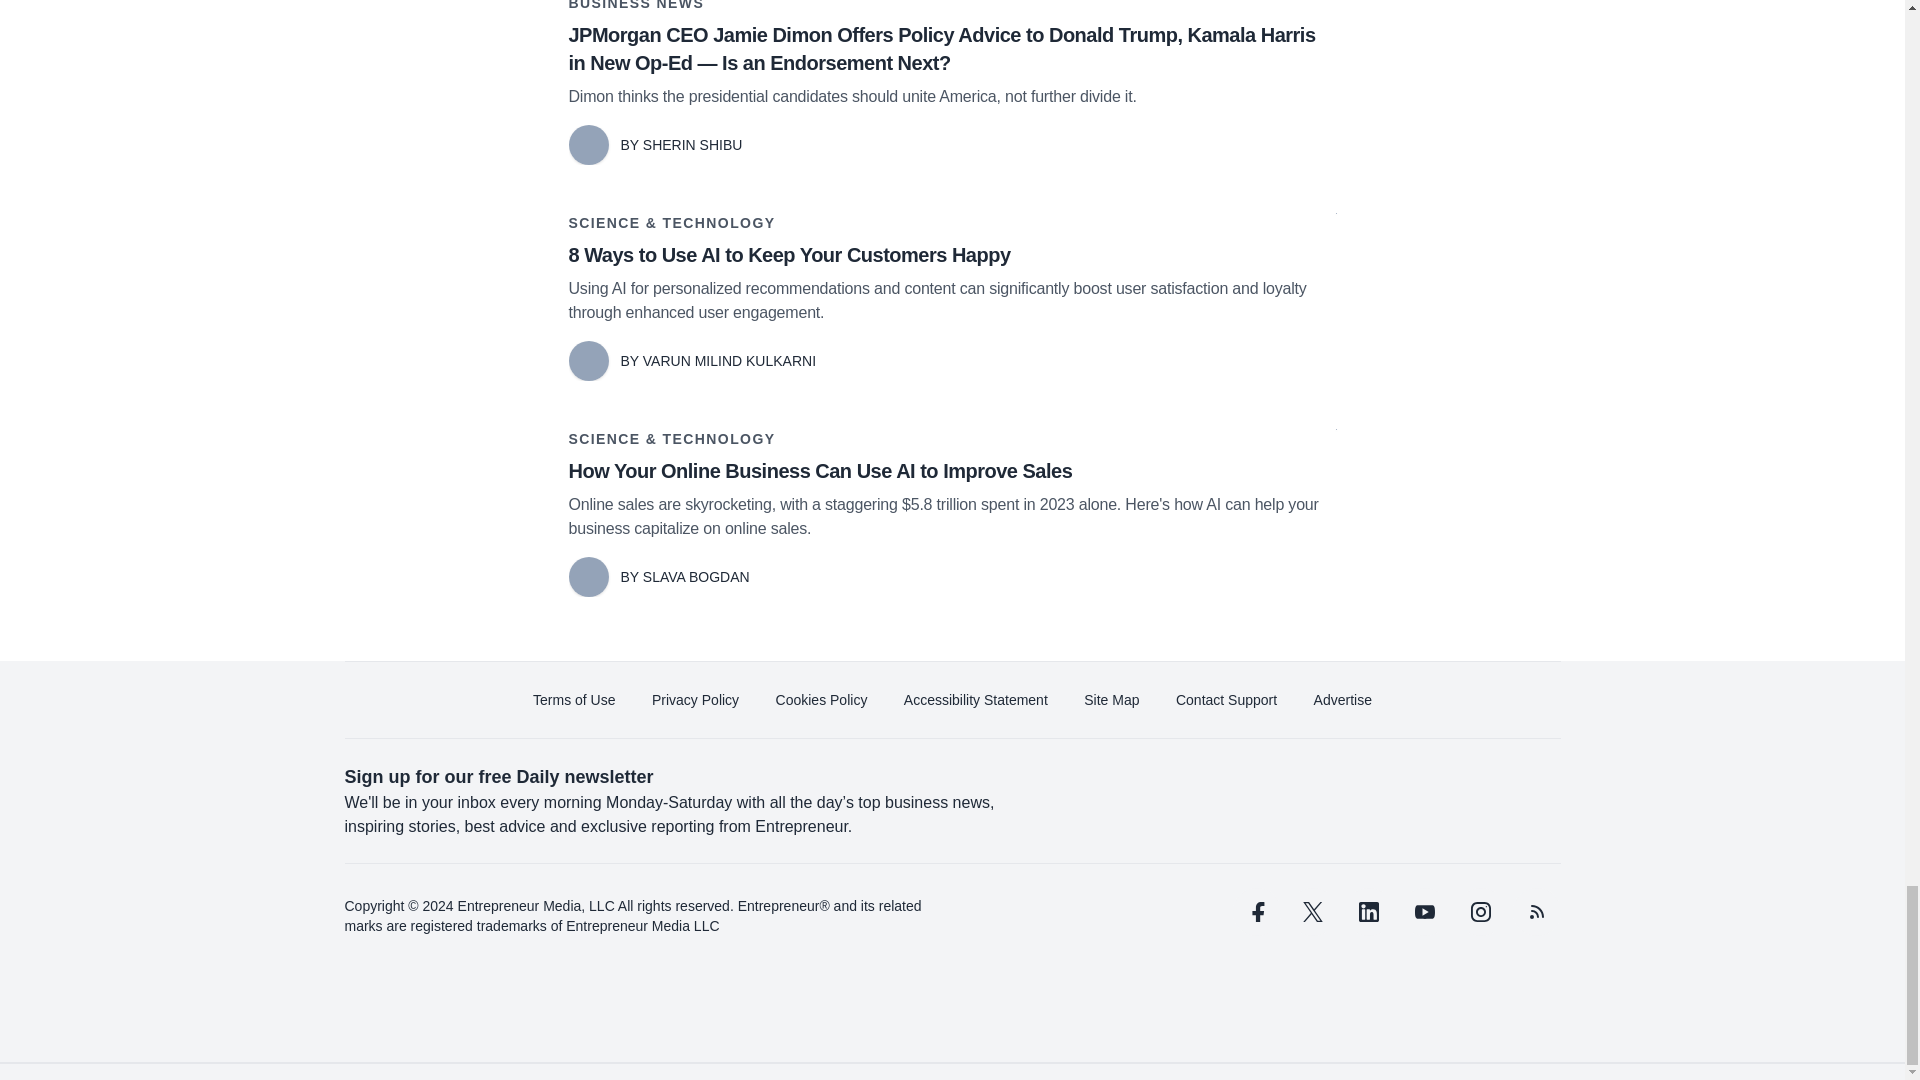 This screenshot has width=1920, height=1080. Describe the element at coordinates (1536, 912) in the screenshot. I see `rss` at that location.